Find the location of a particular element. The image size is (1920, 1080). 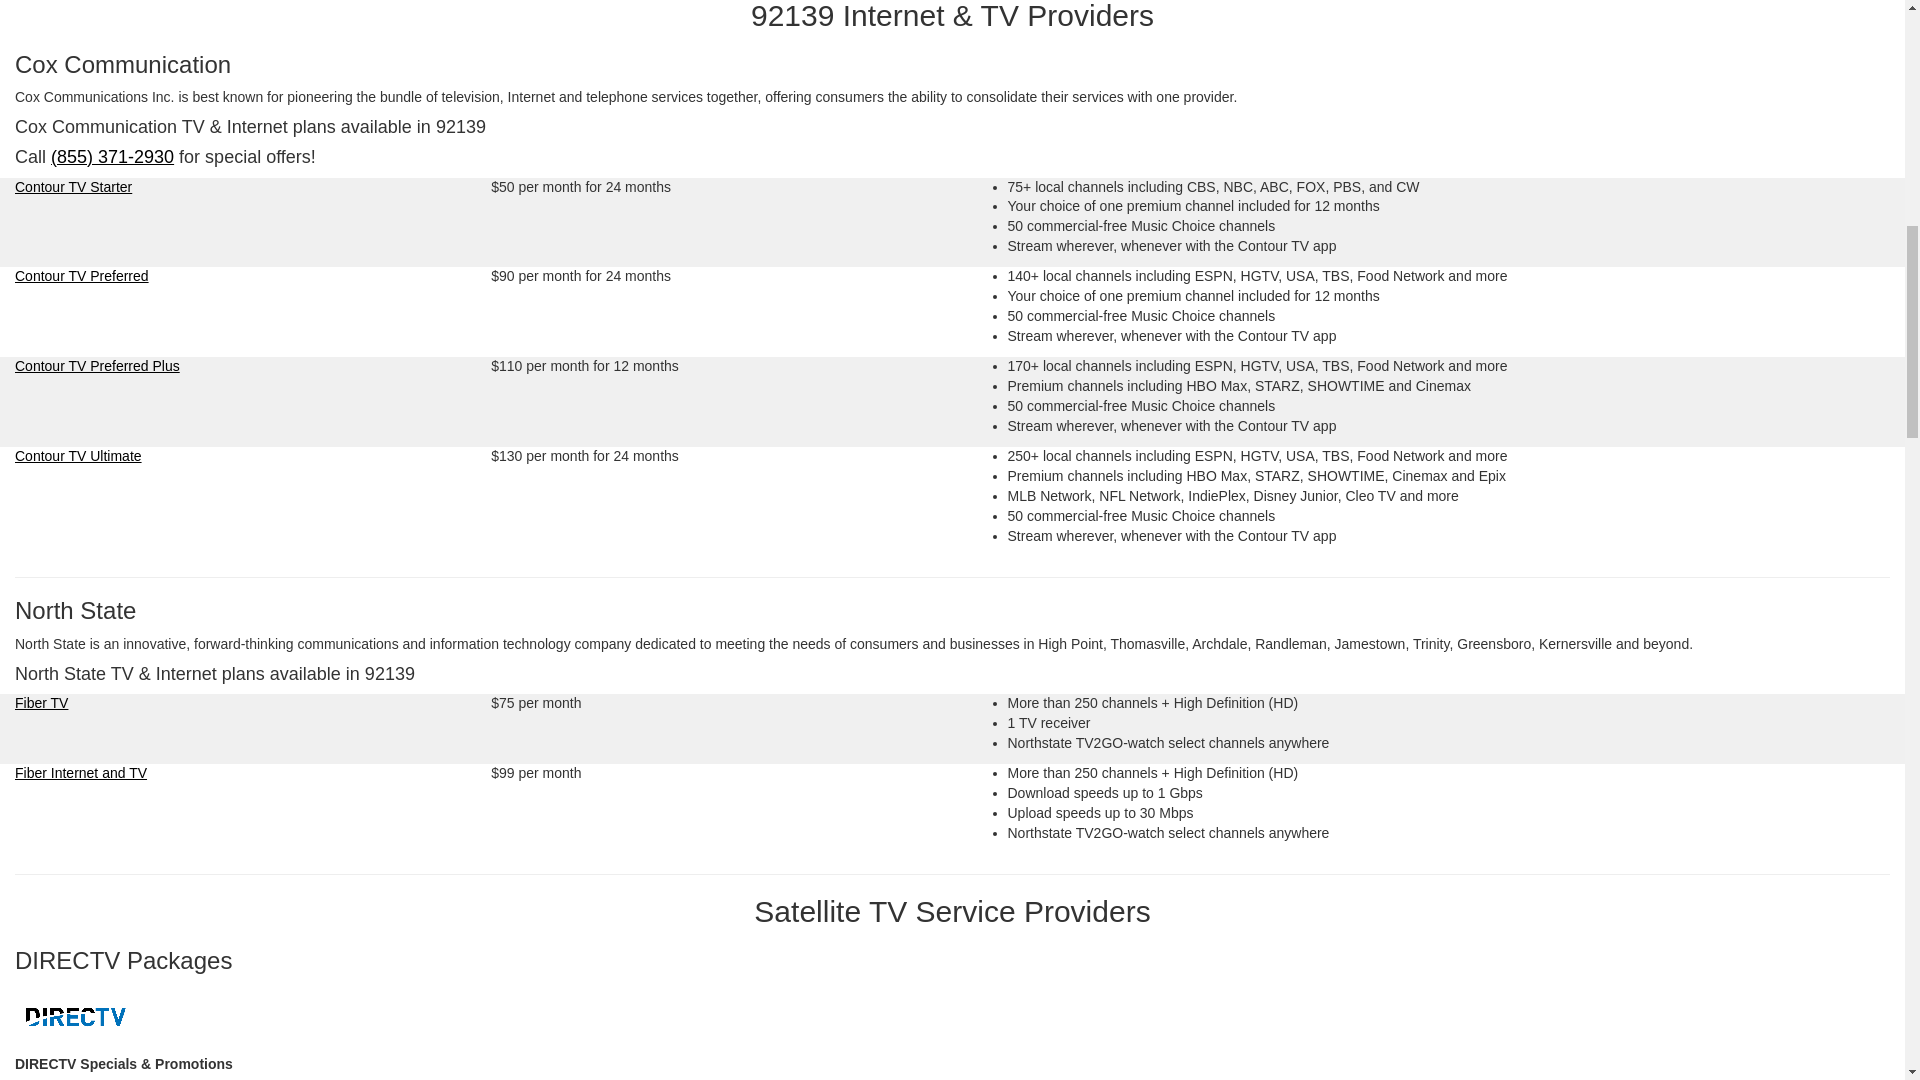

Contour TV Preferred Plus is located at coordinates (98, 365).